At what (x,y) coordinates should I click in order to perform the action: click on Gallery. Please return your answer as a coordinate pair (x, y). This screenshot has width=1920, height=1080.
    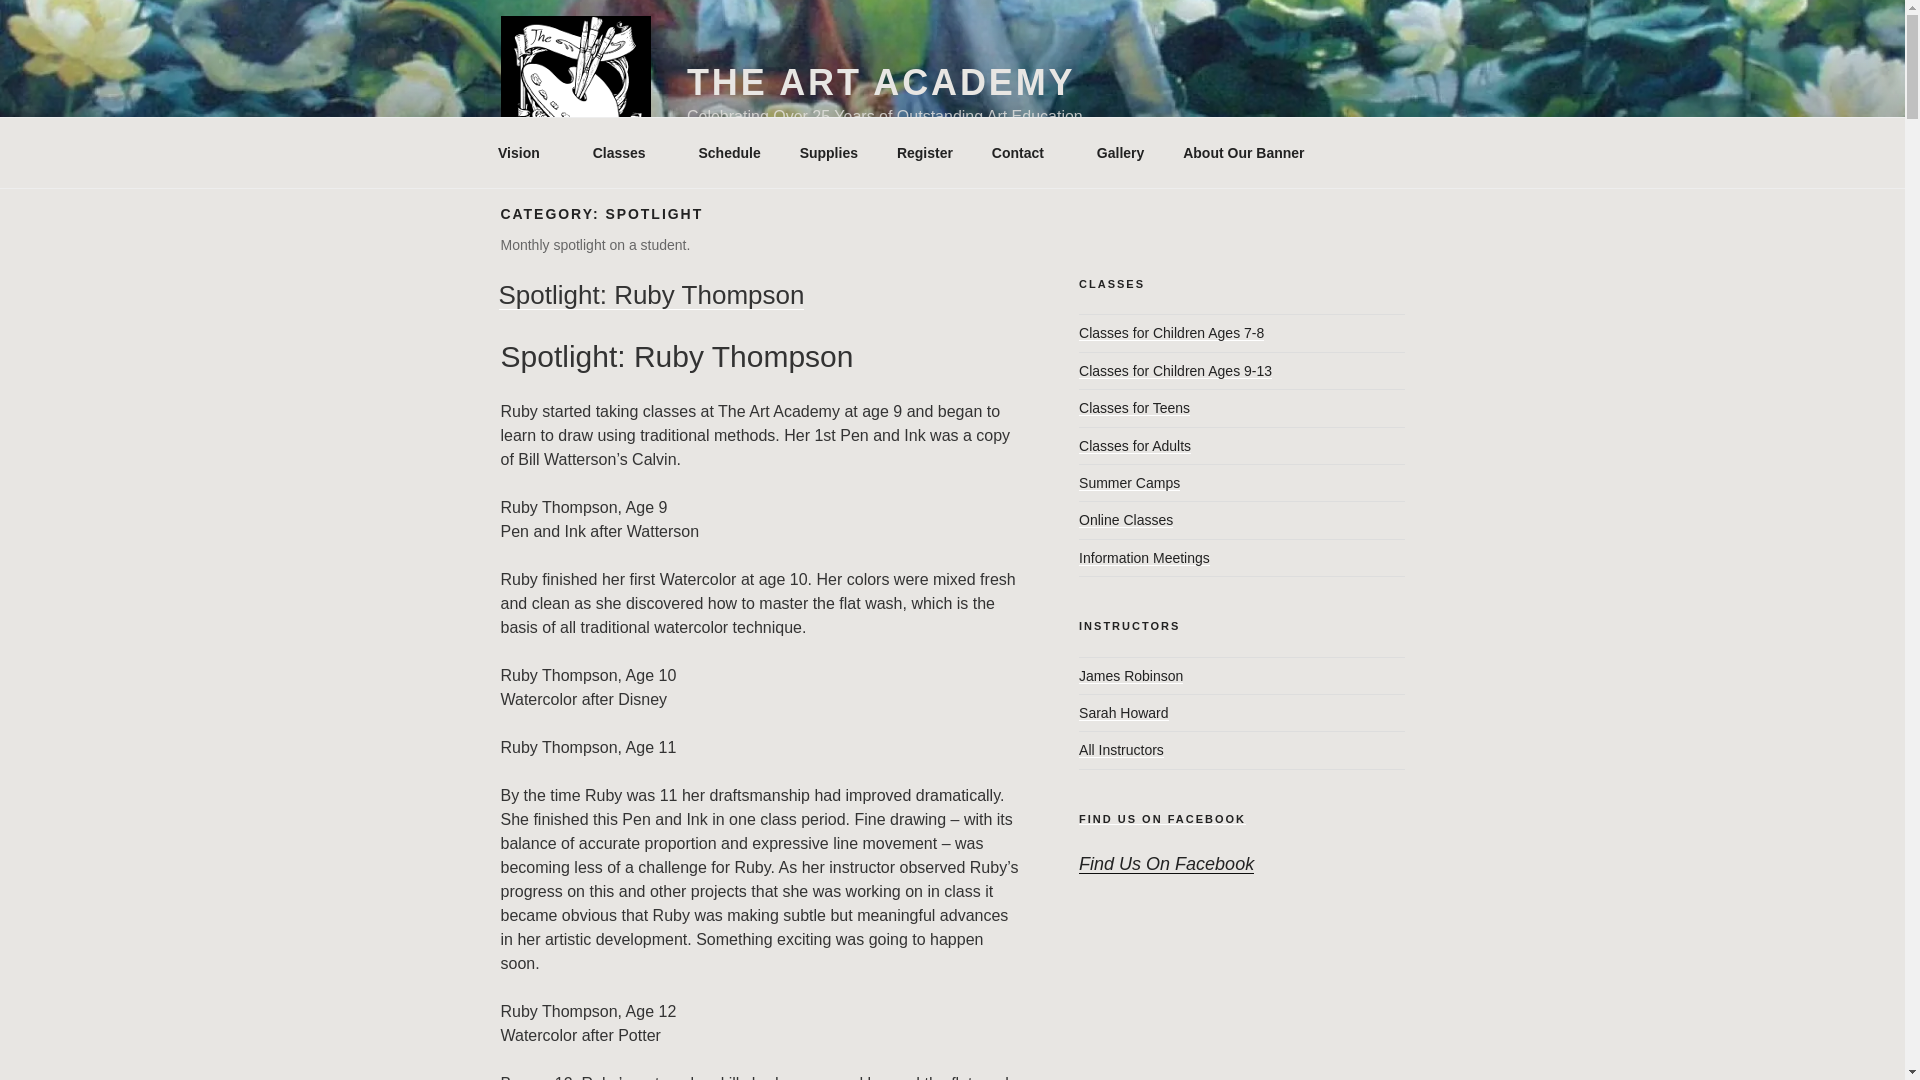
    Looking at the image, I should click on (1120, 152).